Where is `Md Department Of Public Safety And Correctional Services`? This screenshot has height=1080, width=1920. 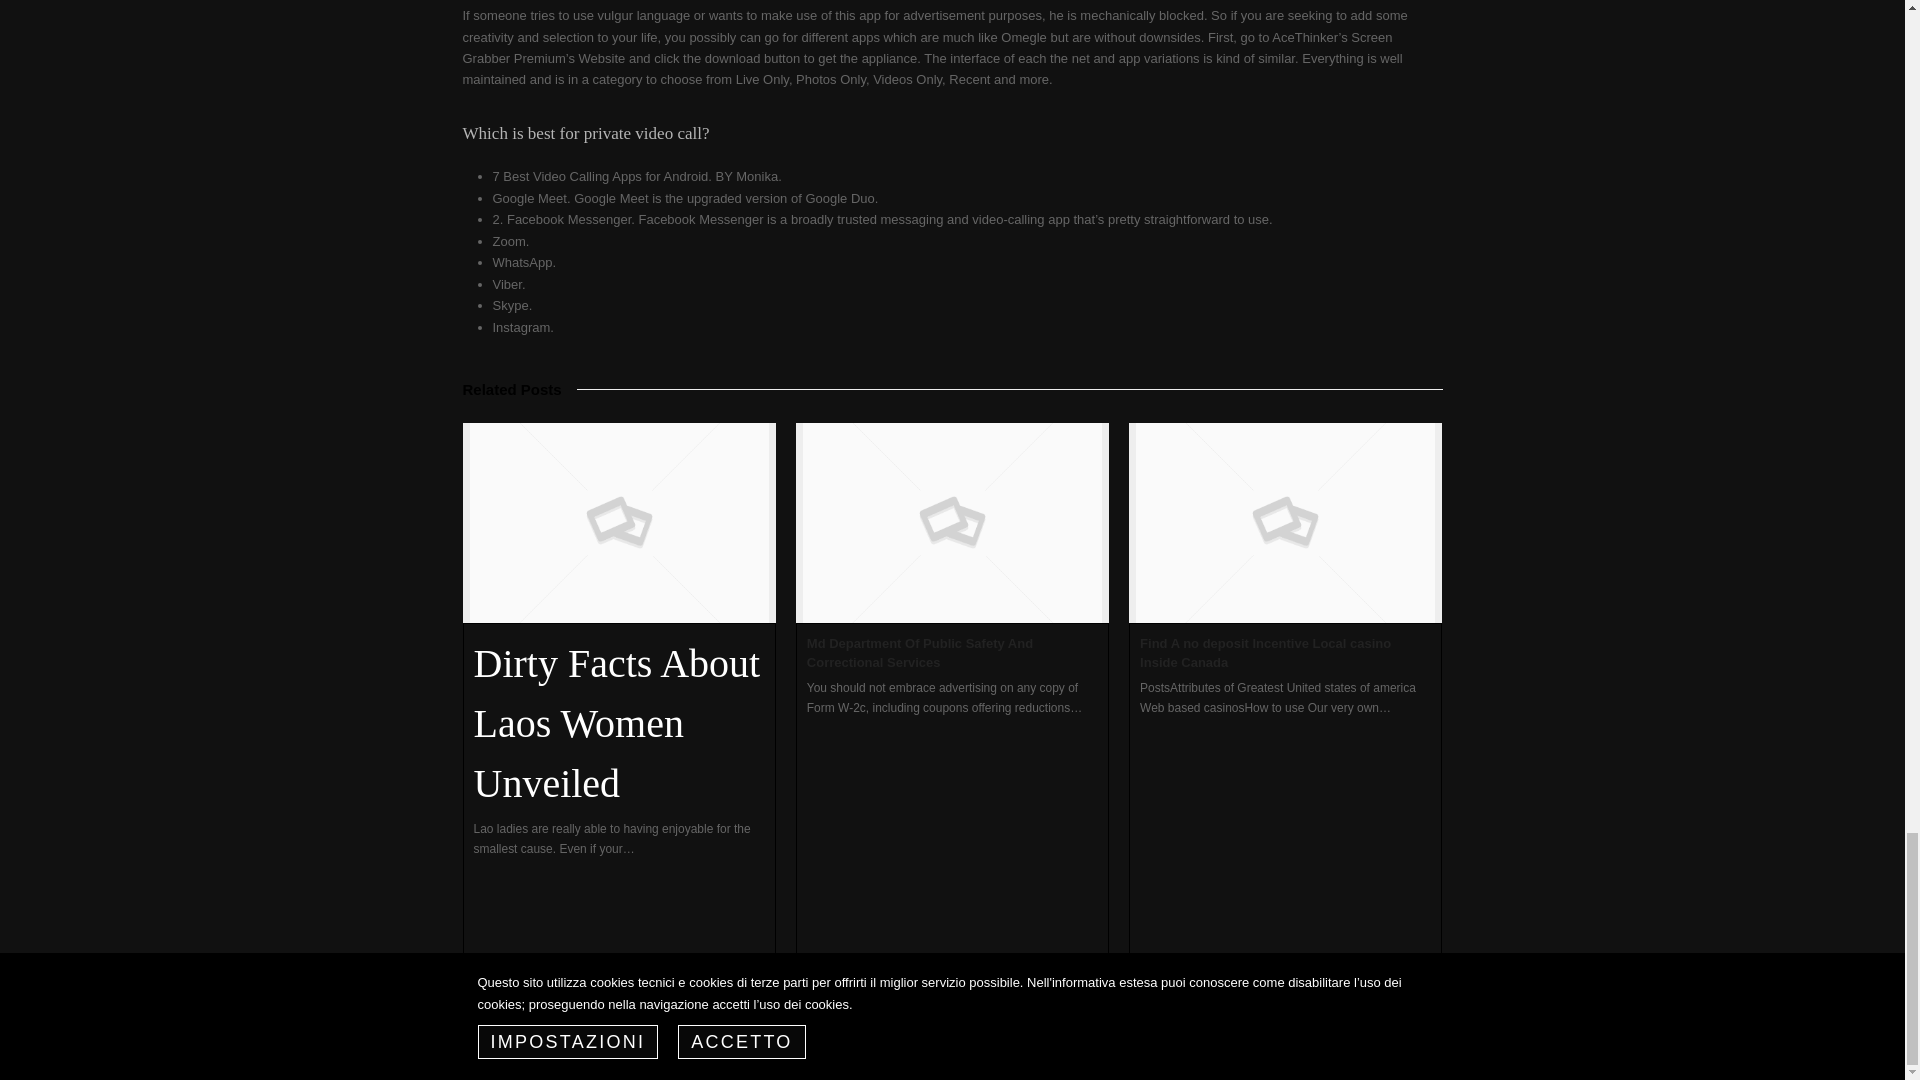
Md Department Of Public Safety And Correctional Services is located at coordinates (919, 653).